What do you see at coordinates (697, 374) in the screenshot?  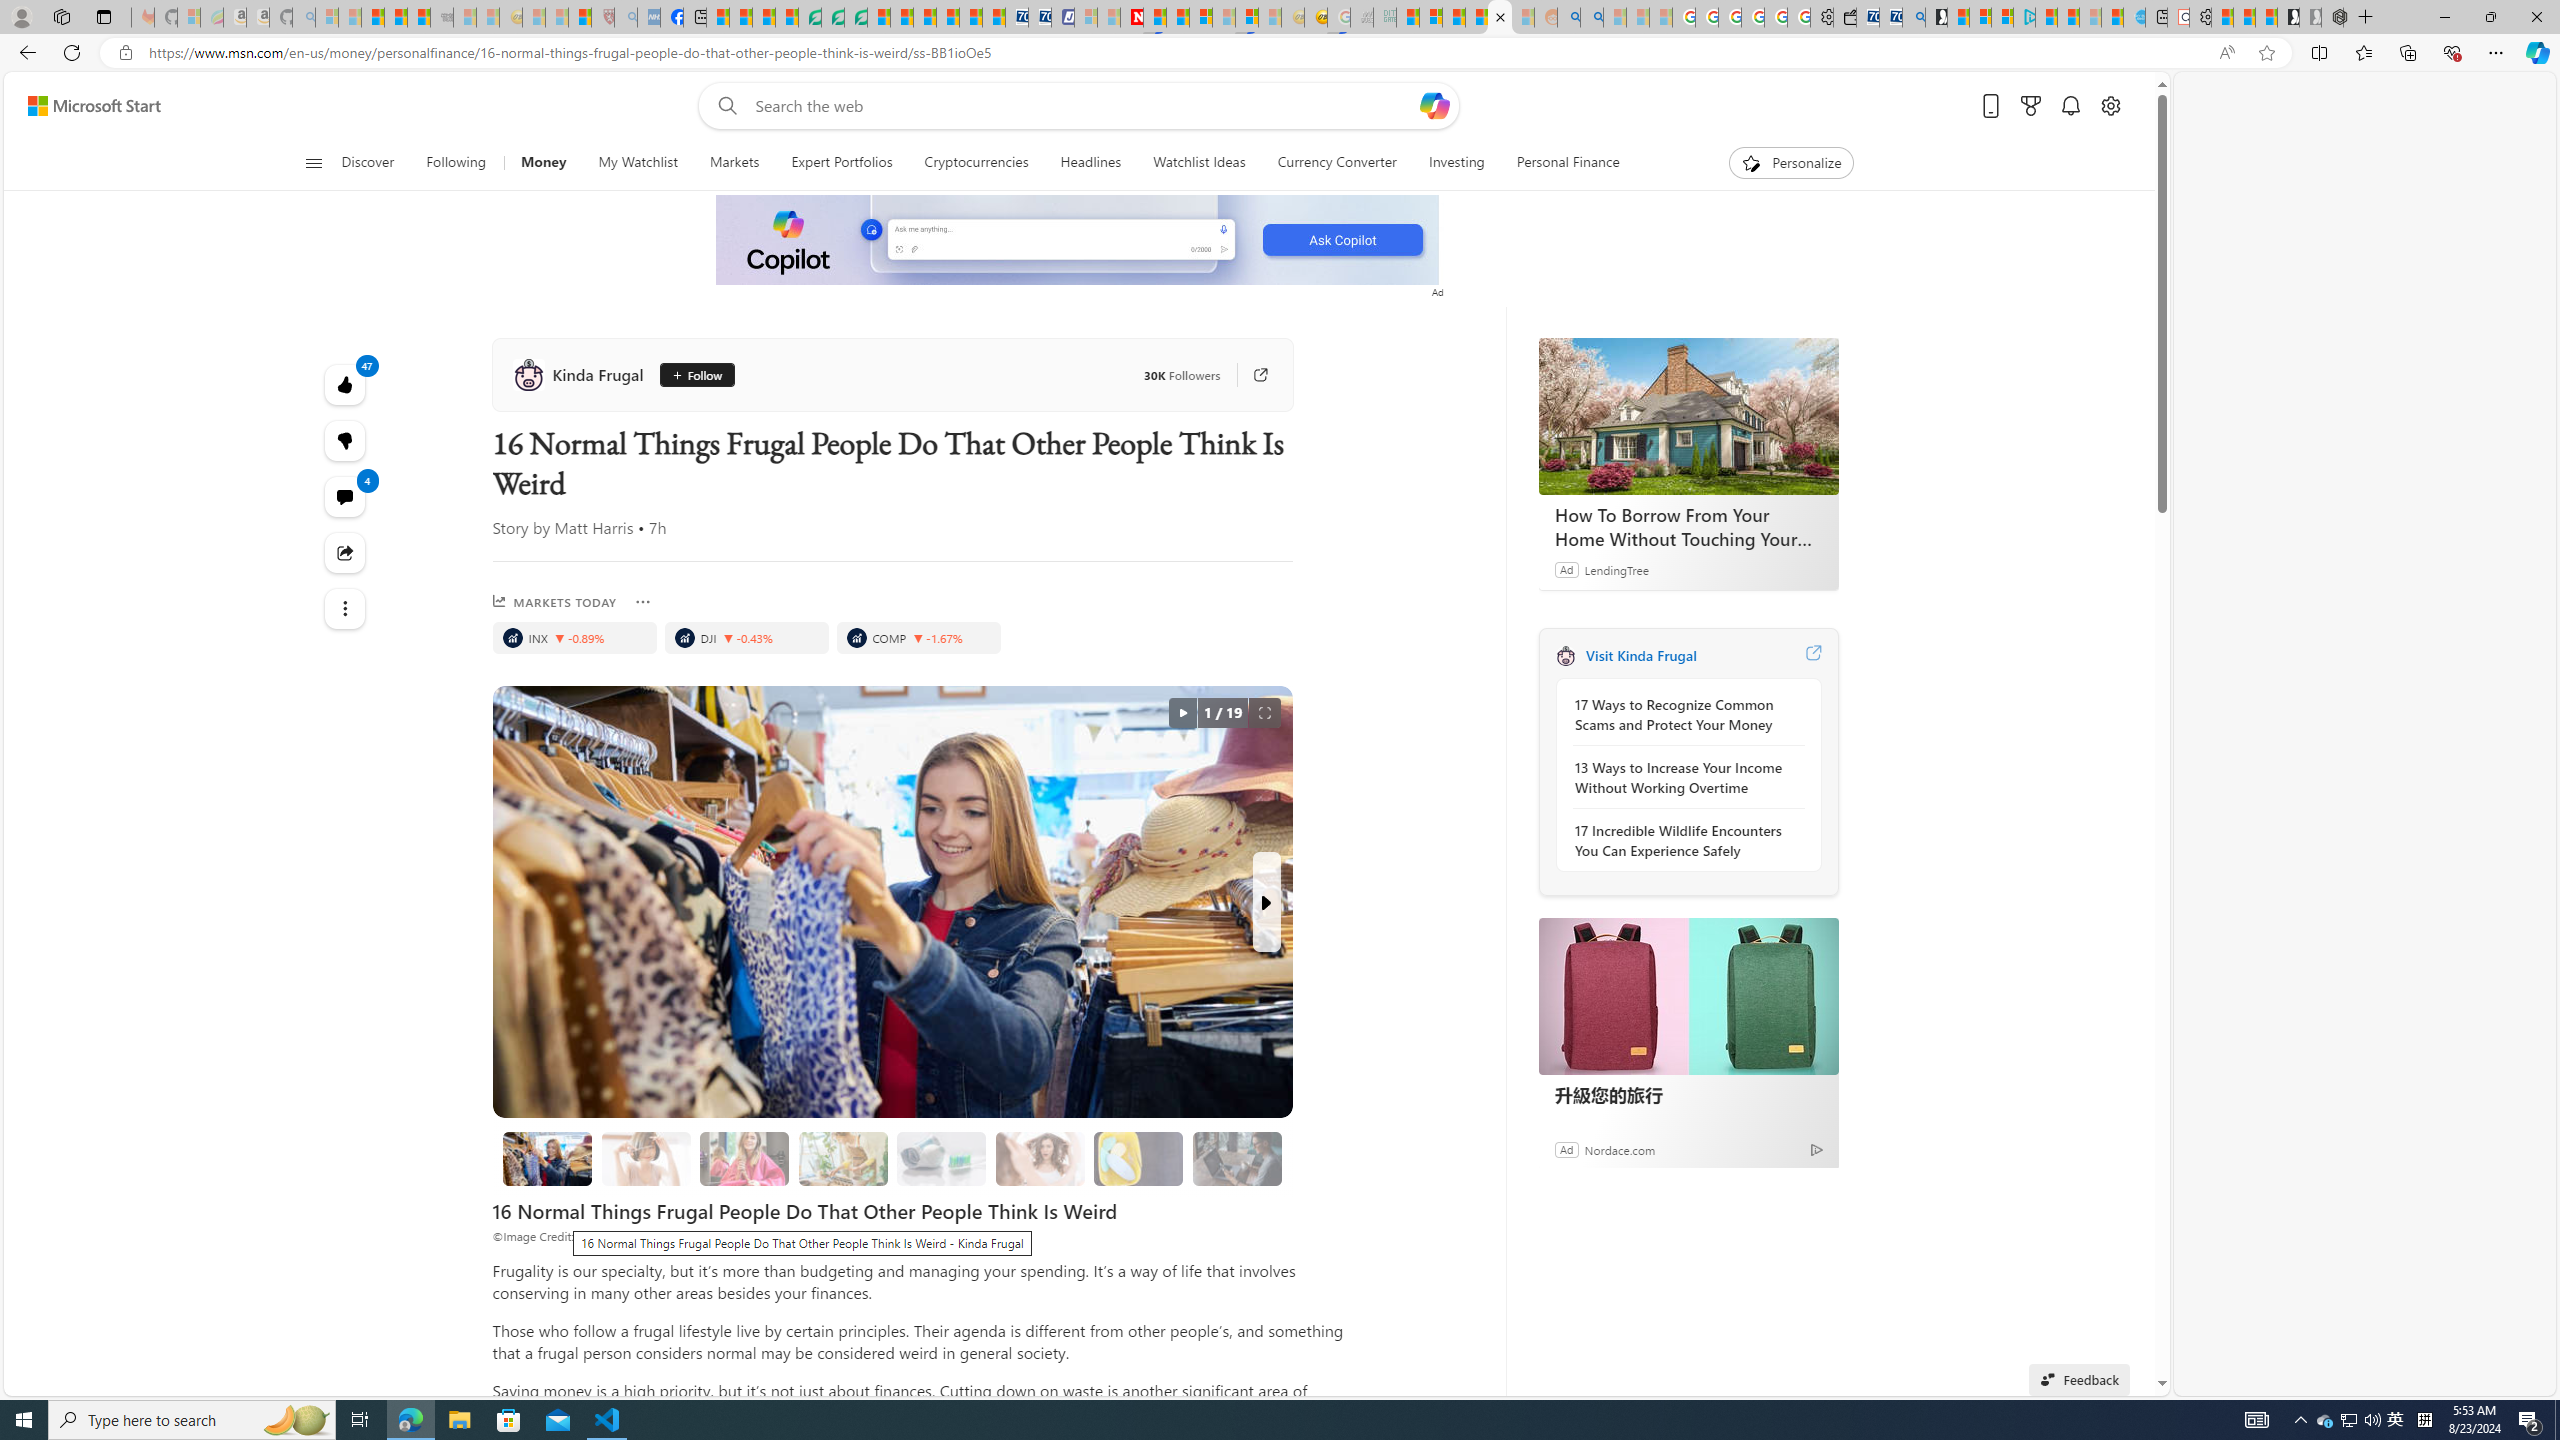 I see `Follow` at bounding box center [697, 374].